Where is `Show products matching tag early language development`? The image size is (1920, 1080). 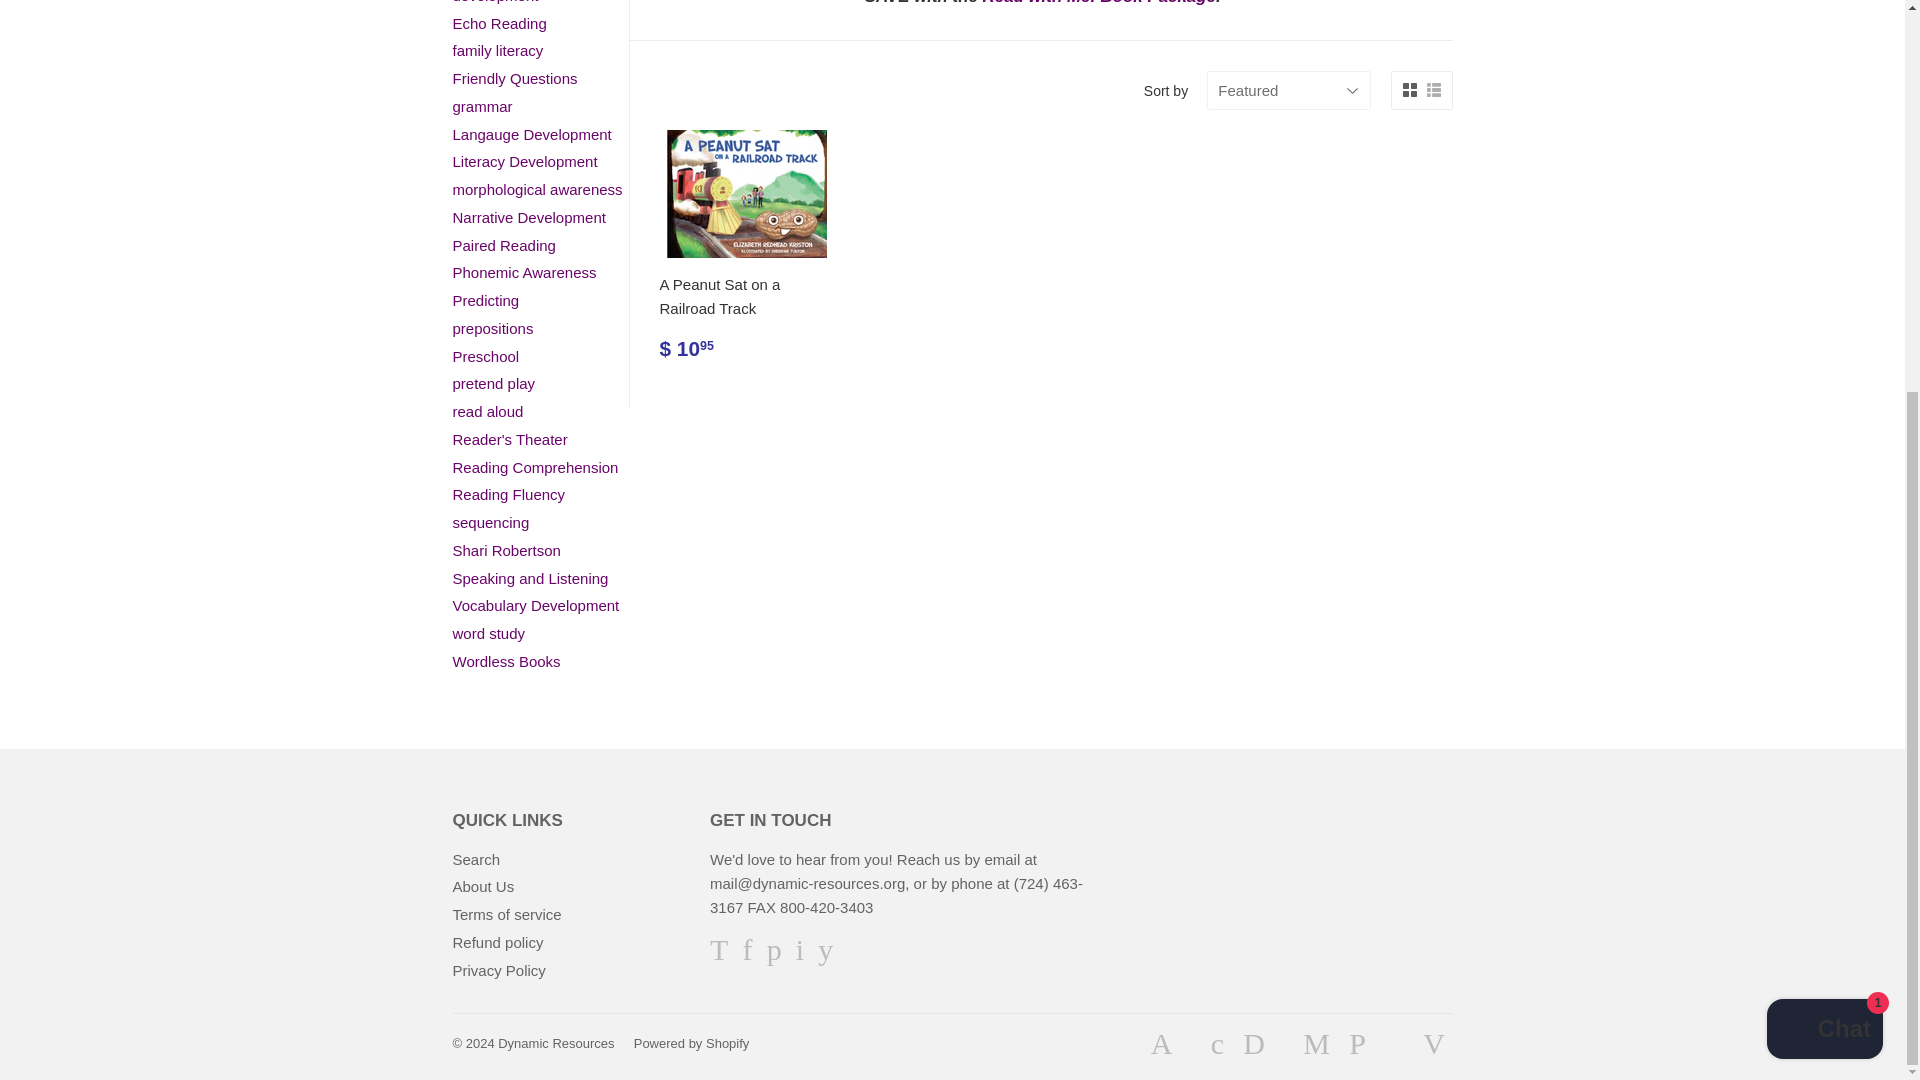 Show products matching tag early language development is located at coordinates (500, 2).